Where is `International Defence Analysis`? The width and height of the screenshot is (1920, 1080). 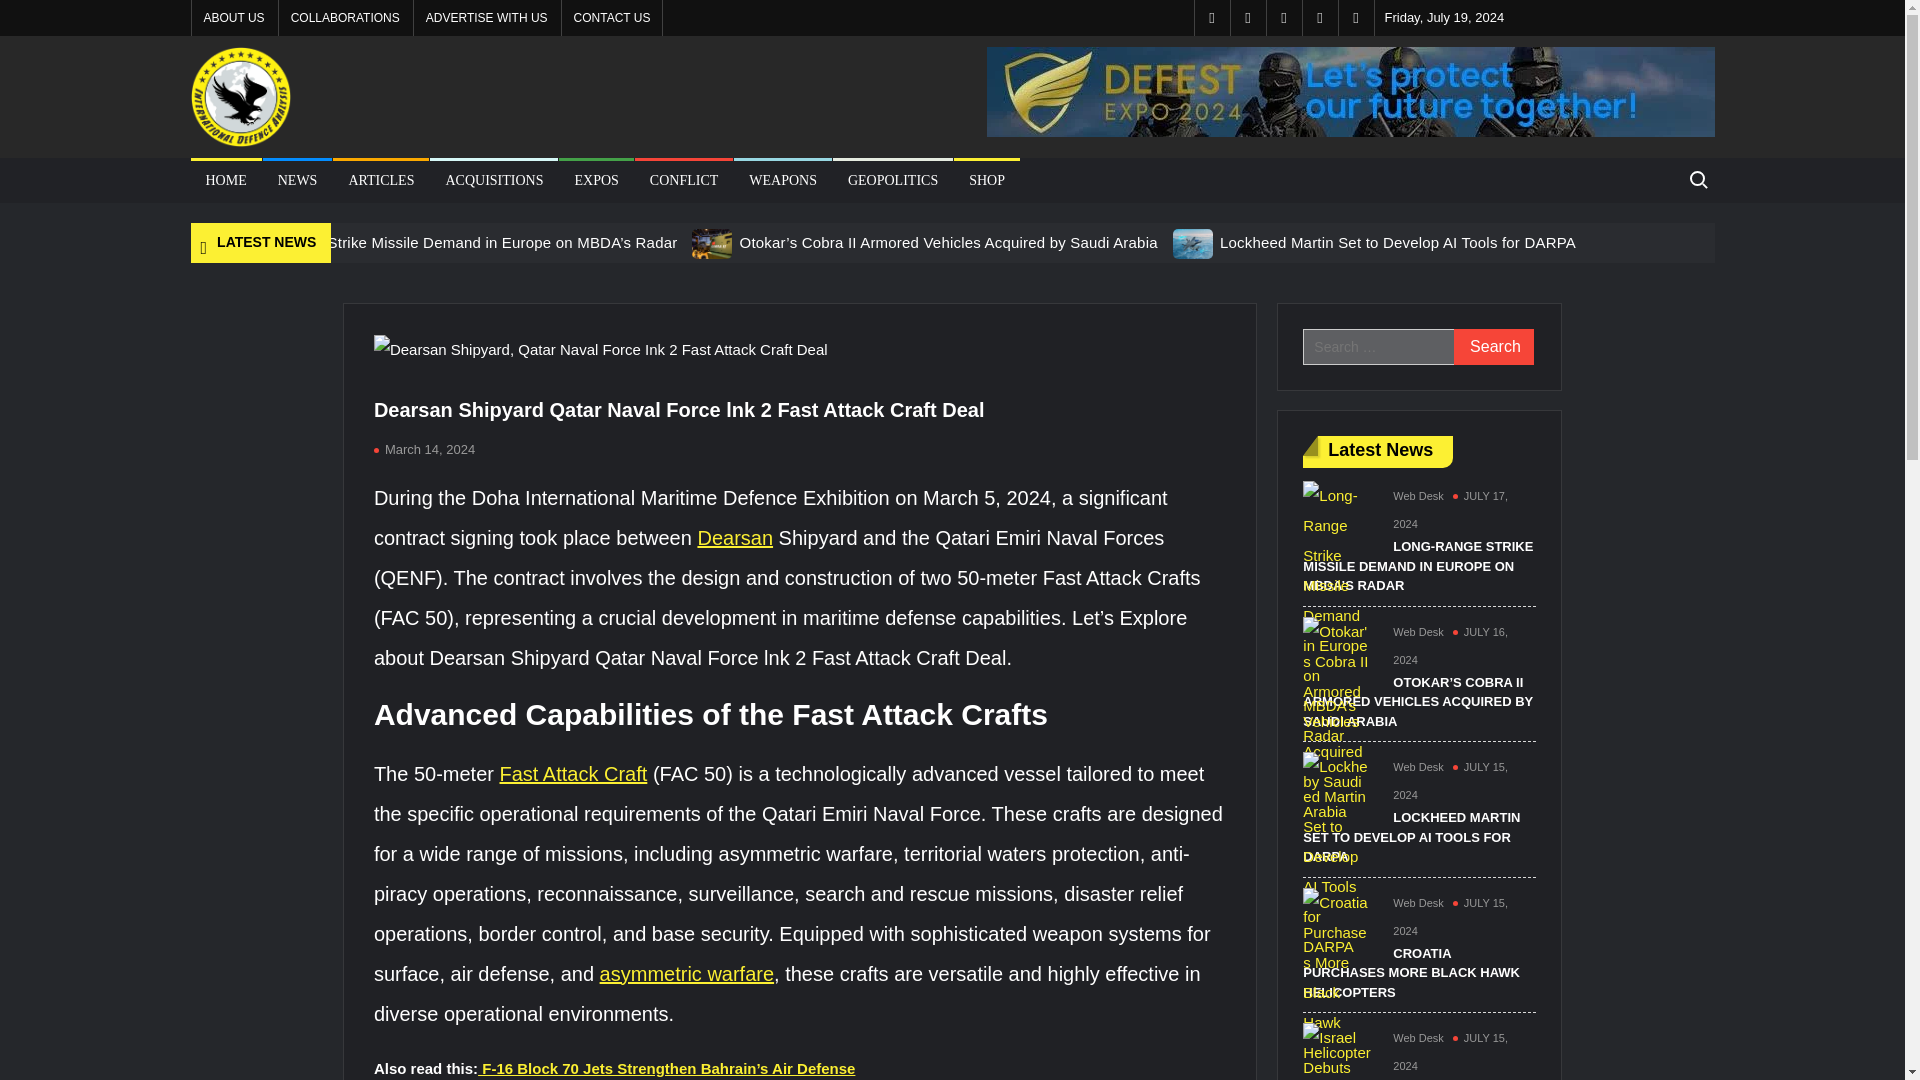
International Defence Analysis is located at coordinates (416, 172).